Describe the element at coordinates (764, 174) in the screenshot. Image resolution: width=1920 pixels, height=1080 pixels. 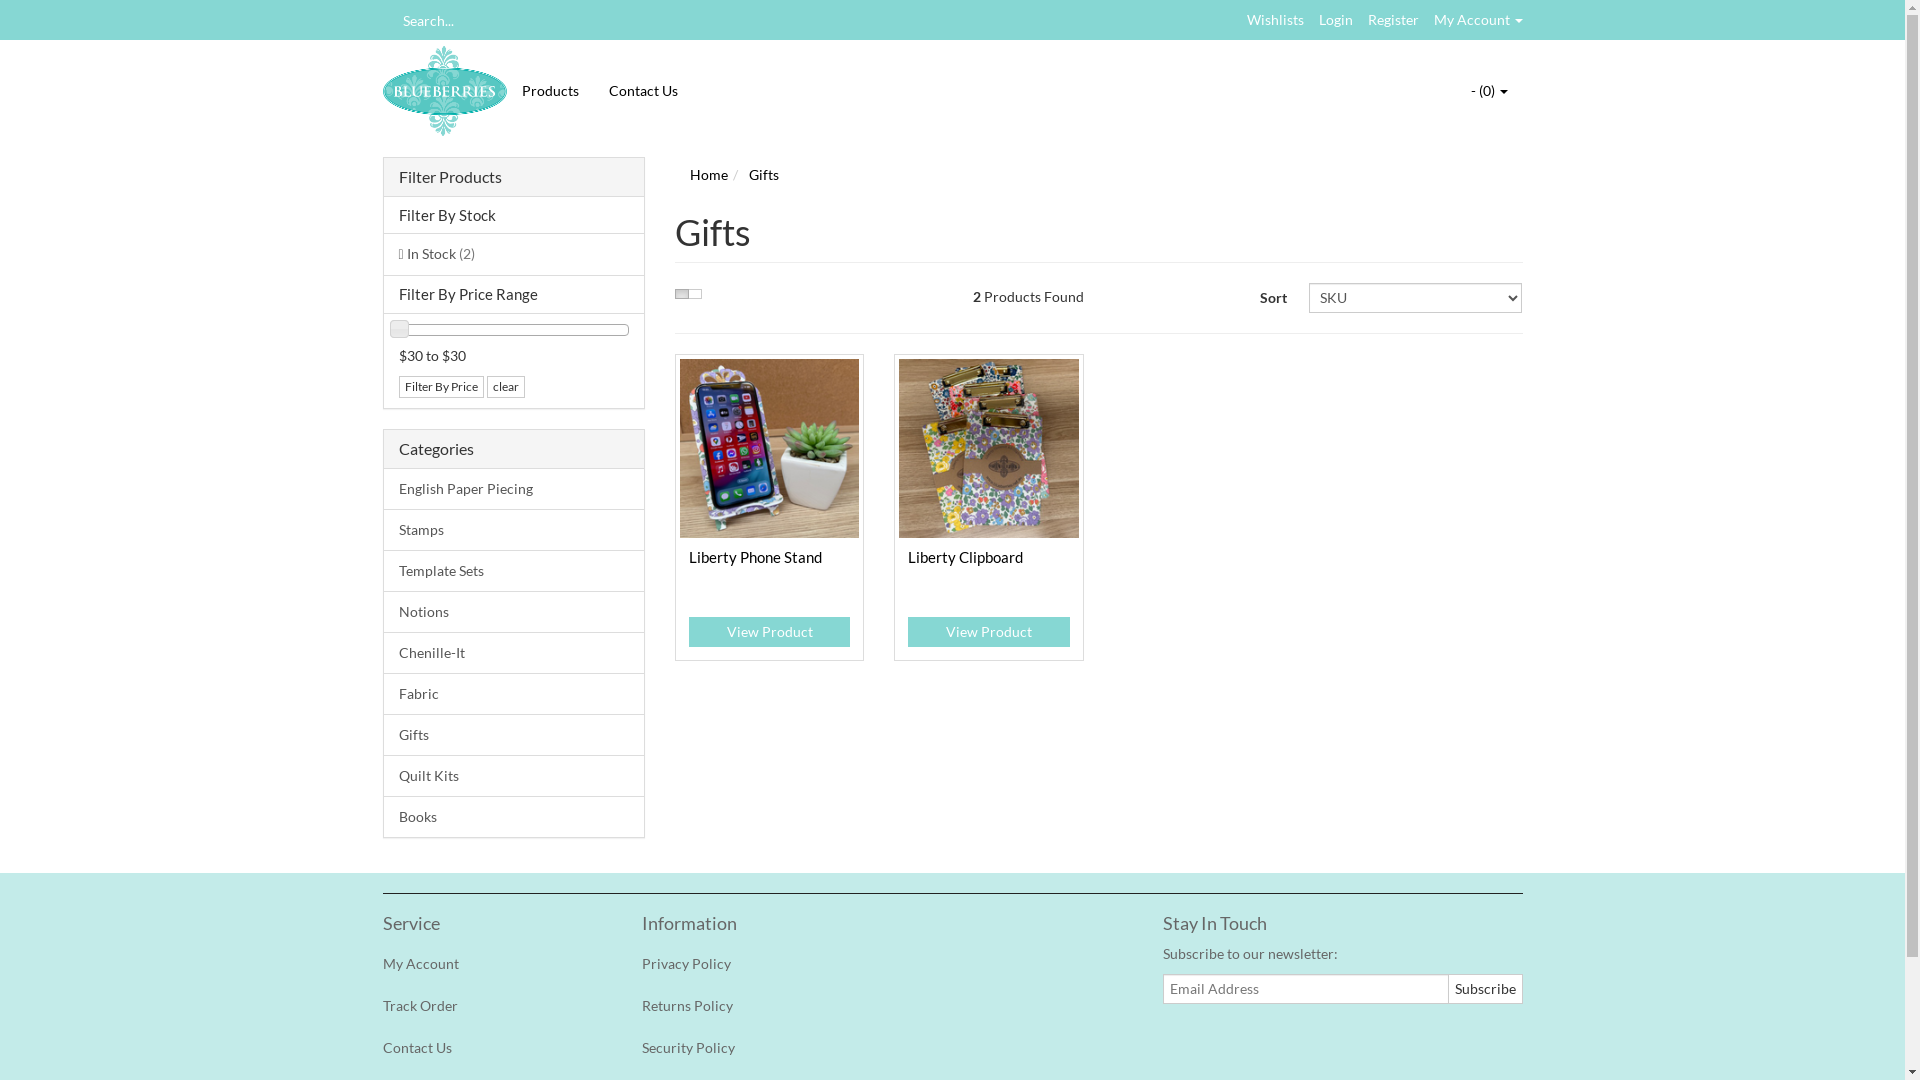
I see `Gifts` at that location.